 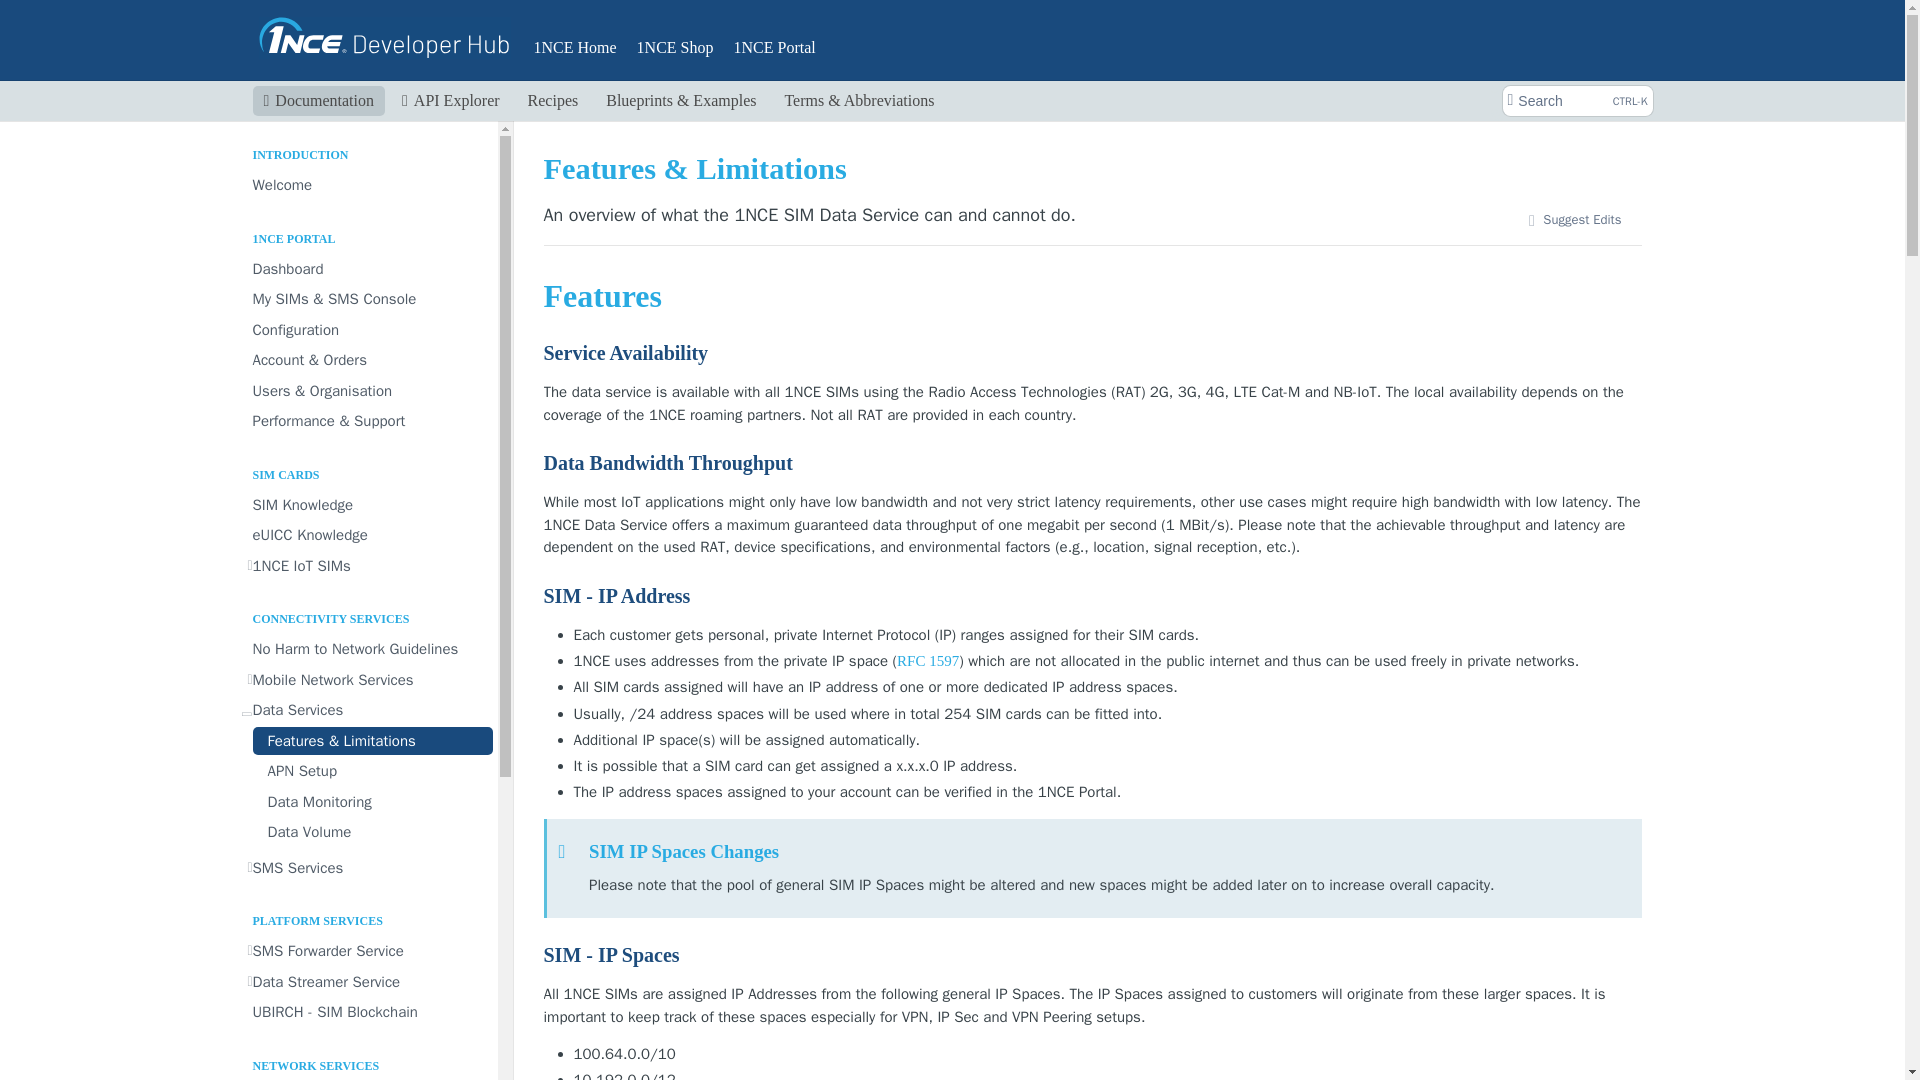 What do you see at coordinates (366, 534) in the screenshot?
I see `eUICC Knowledge` at bounding box center [366, 534].